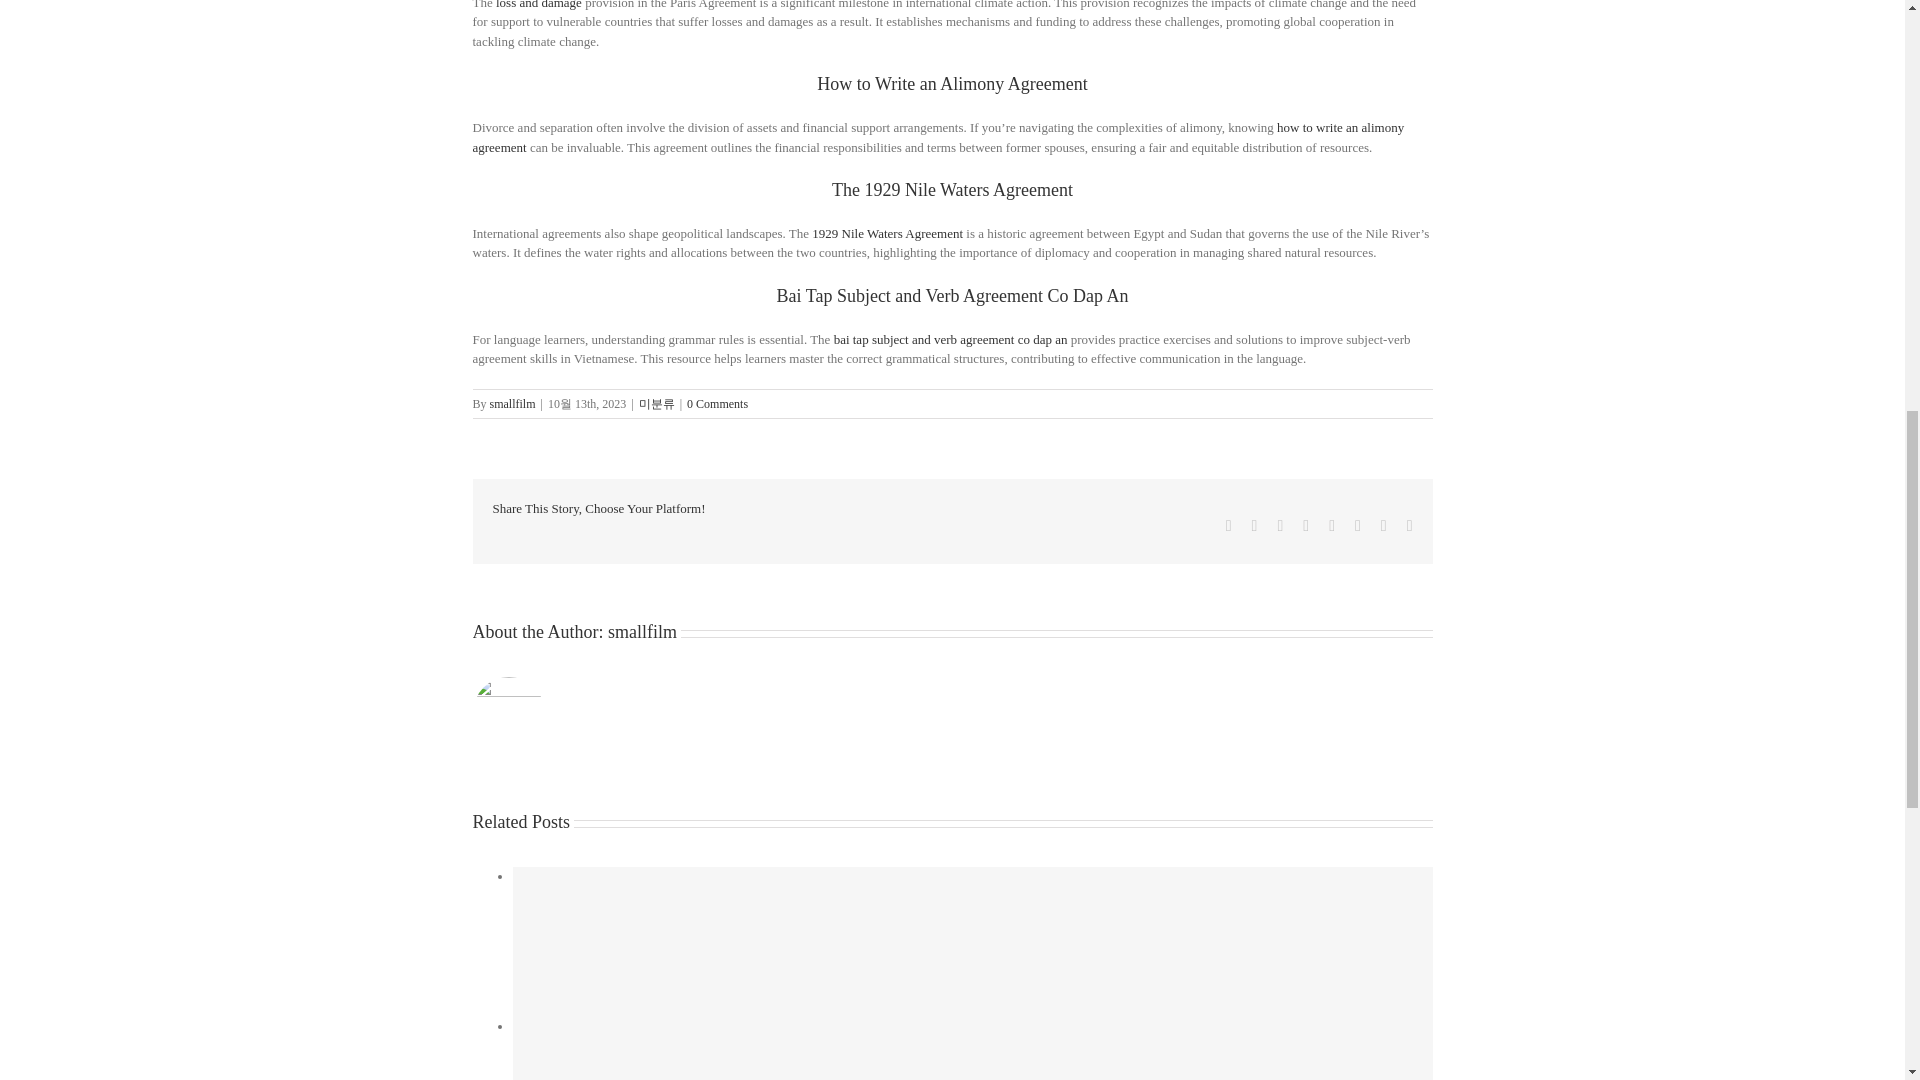 This screenshot has width=1920, height=1080. I want to click on how to write an alimony agreement, so click(938, 137).